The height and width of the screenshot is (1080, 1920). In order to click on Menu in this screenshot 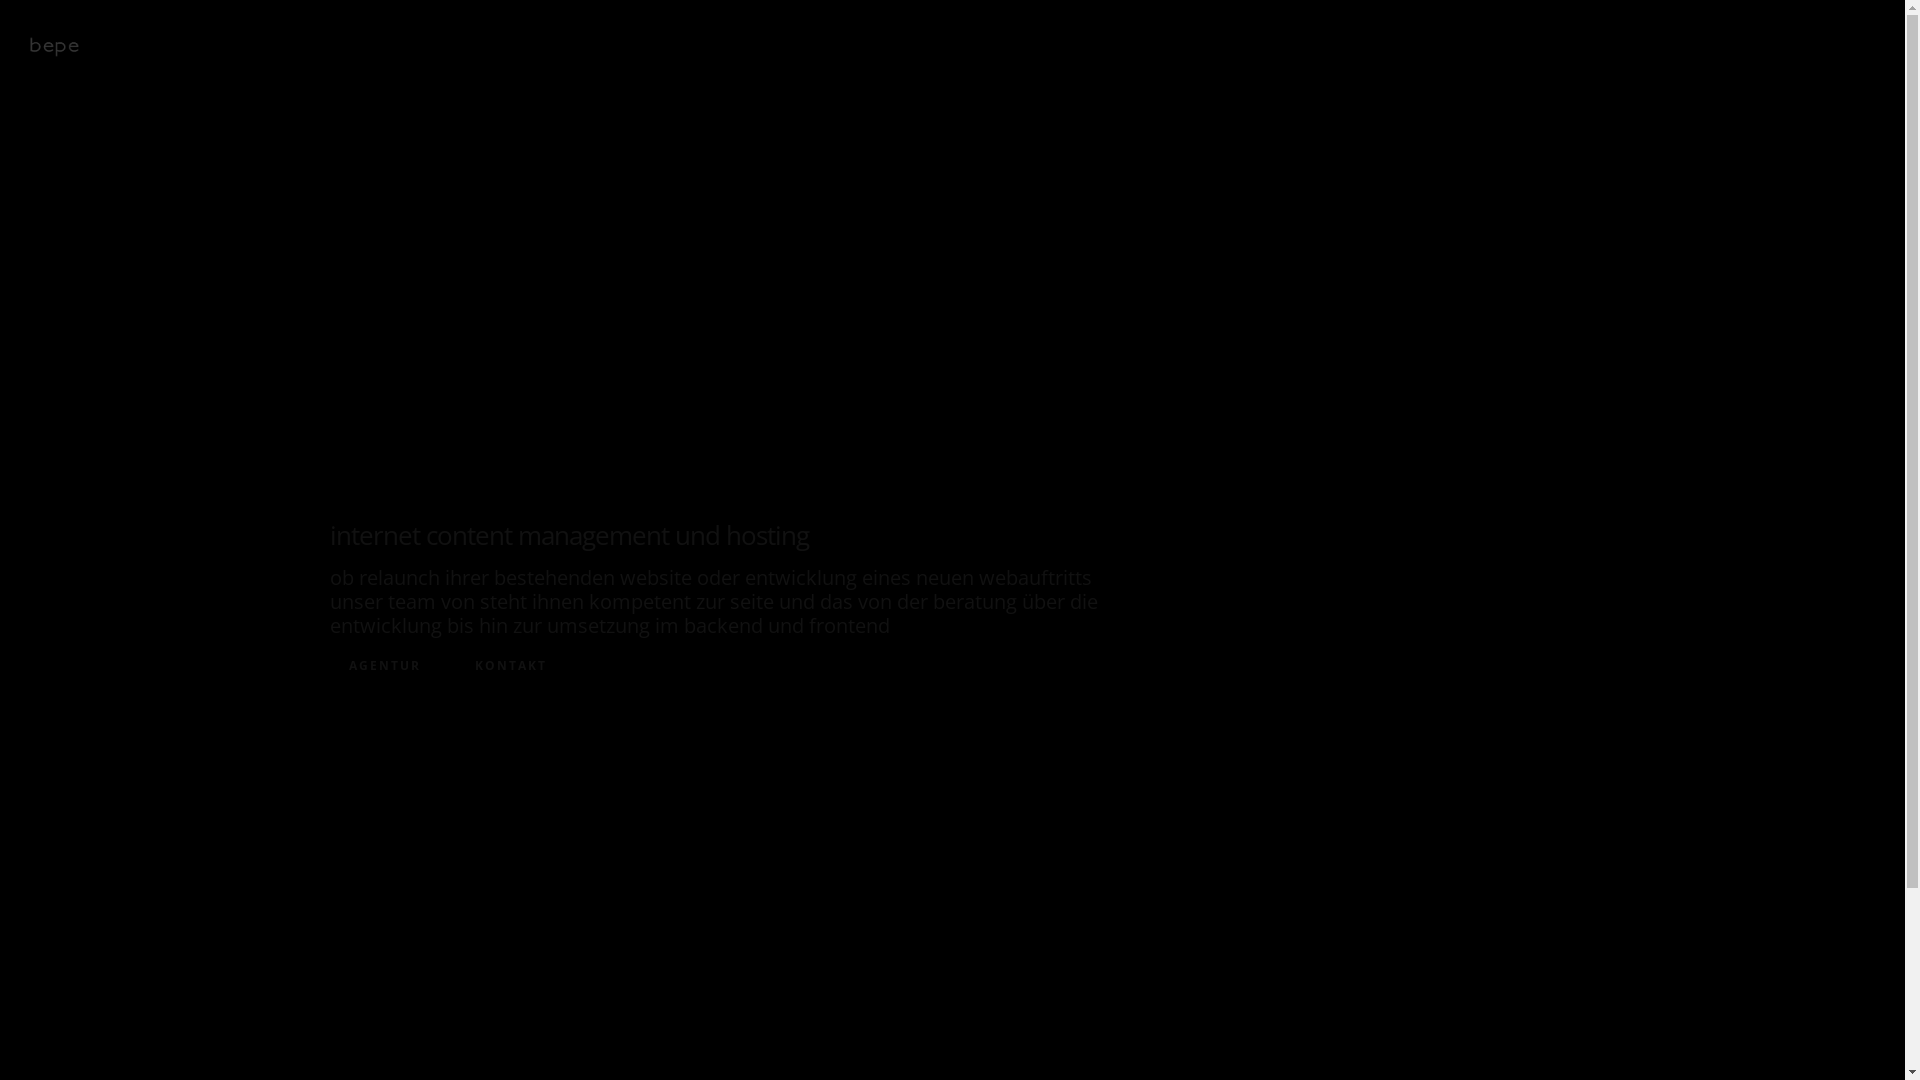, I will do `click(1860, 43)`.